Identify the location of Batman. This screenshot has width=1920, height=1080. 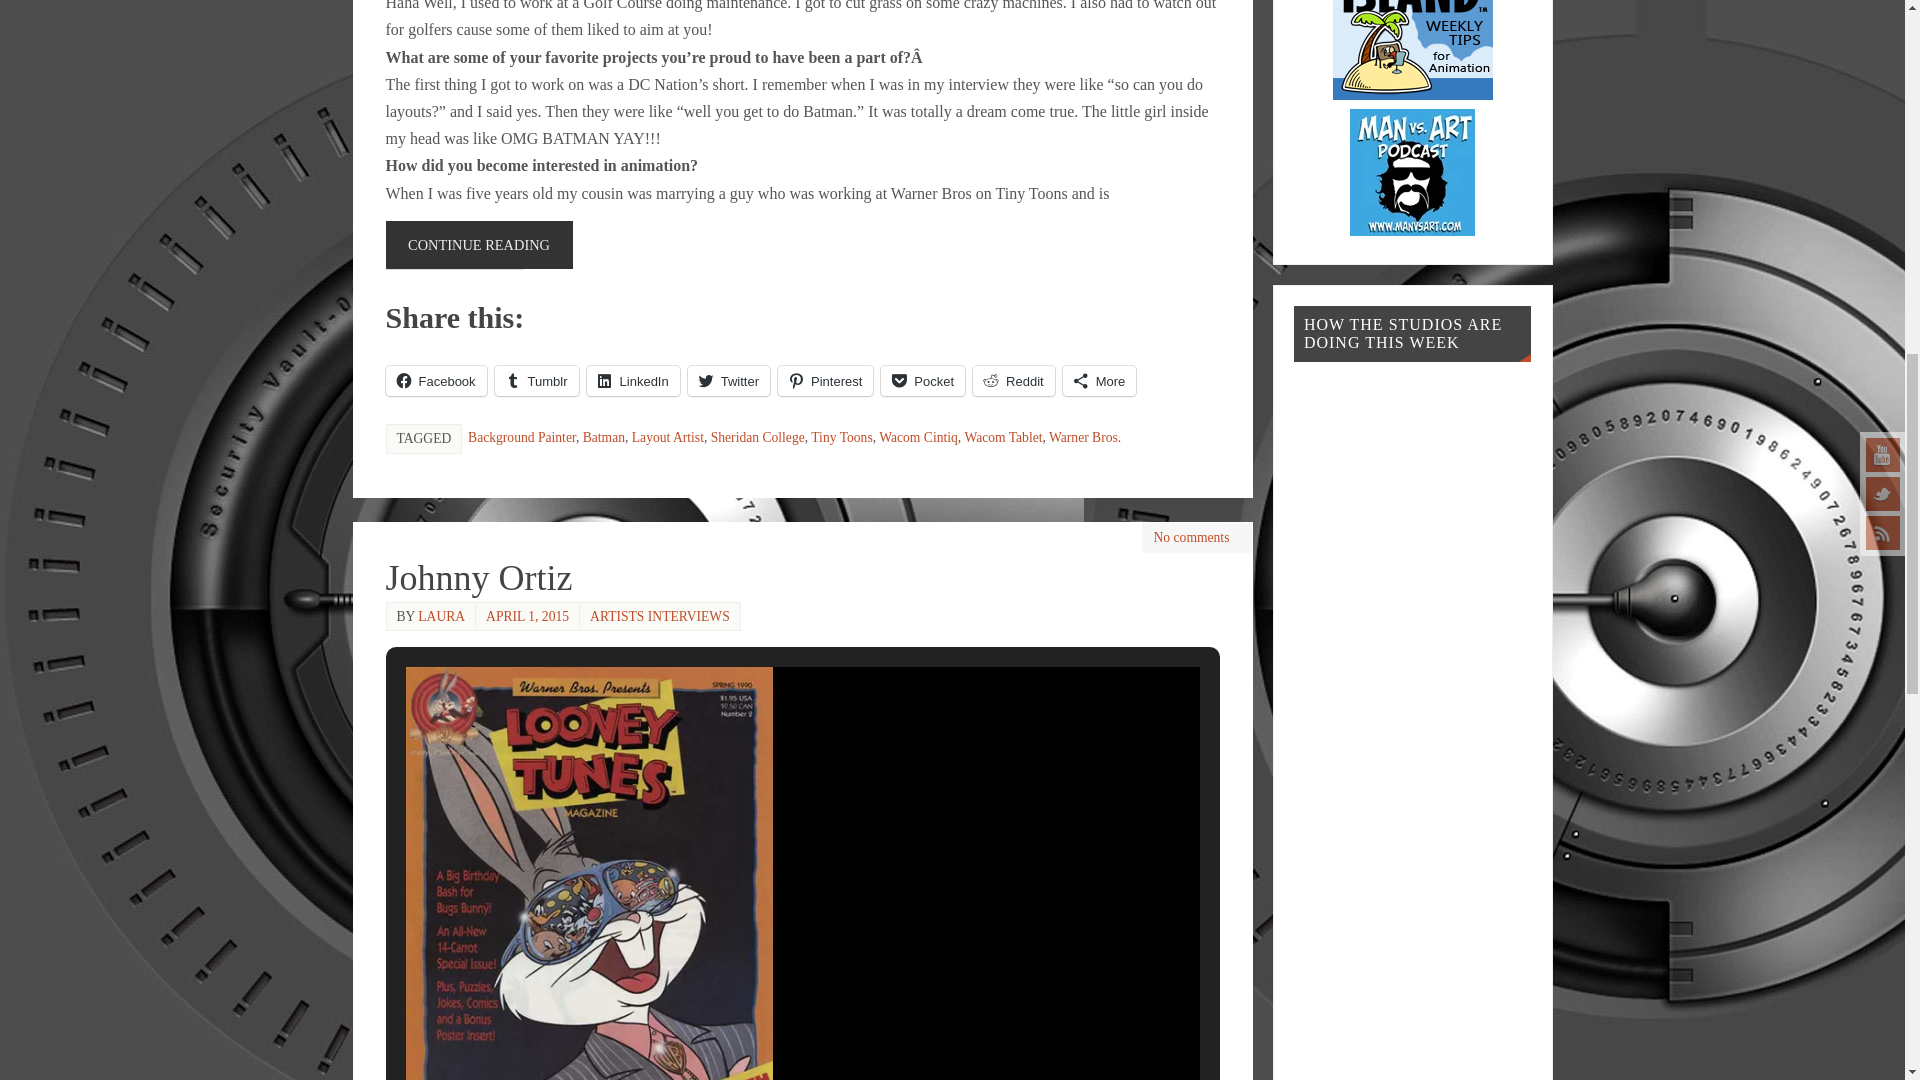
(604, 436).